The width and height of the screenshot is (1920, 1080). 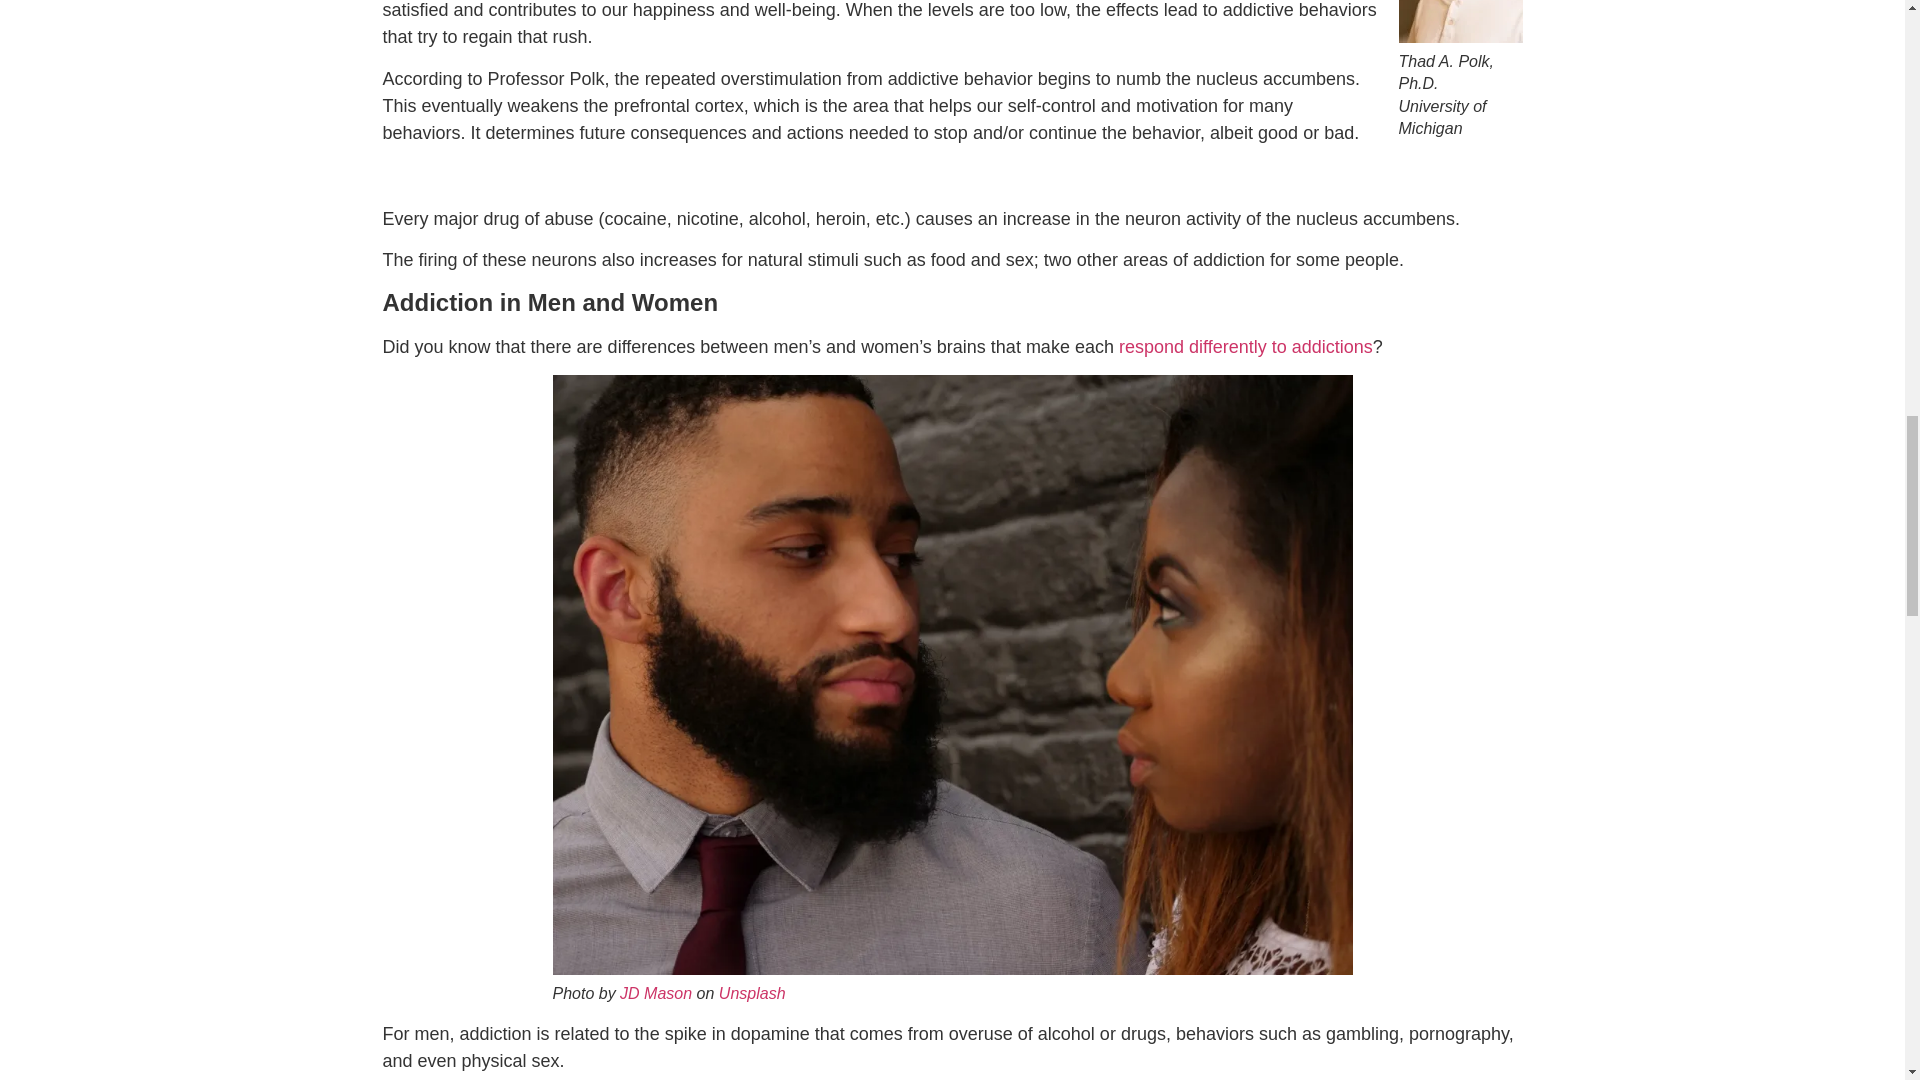 I want to click on respond differently to addictions, so click(x=1246, y=346).